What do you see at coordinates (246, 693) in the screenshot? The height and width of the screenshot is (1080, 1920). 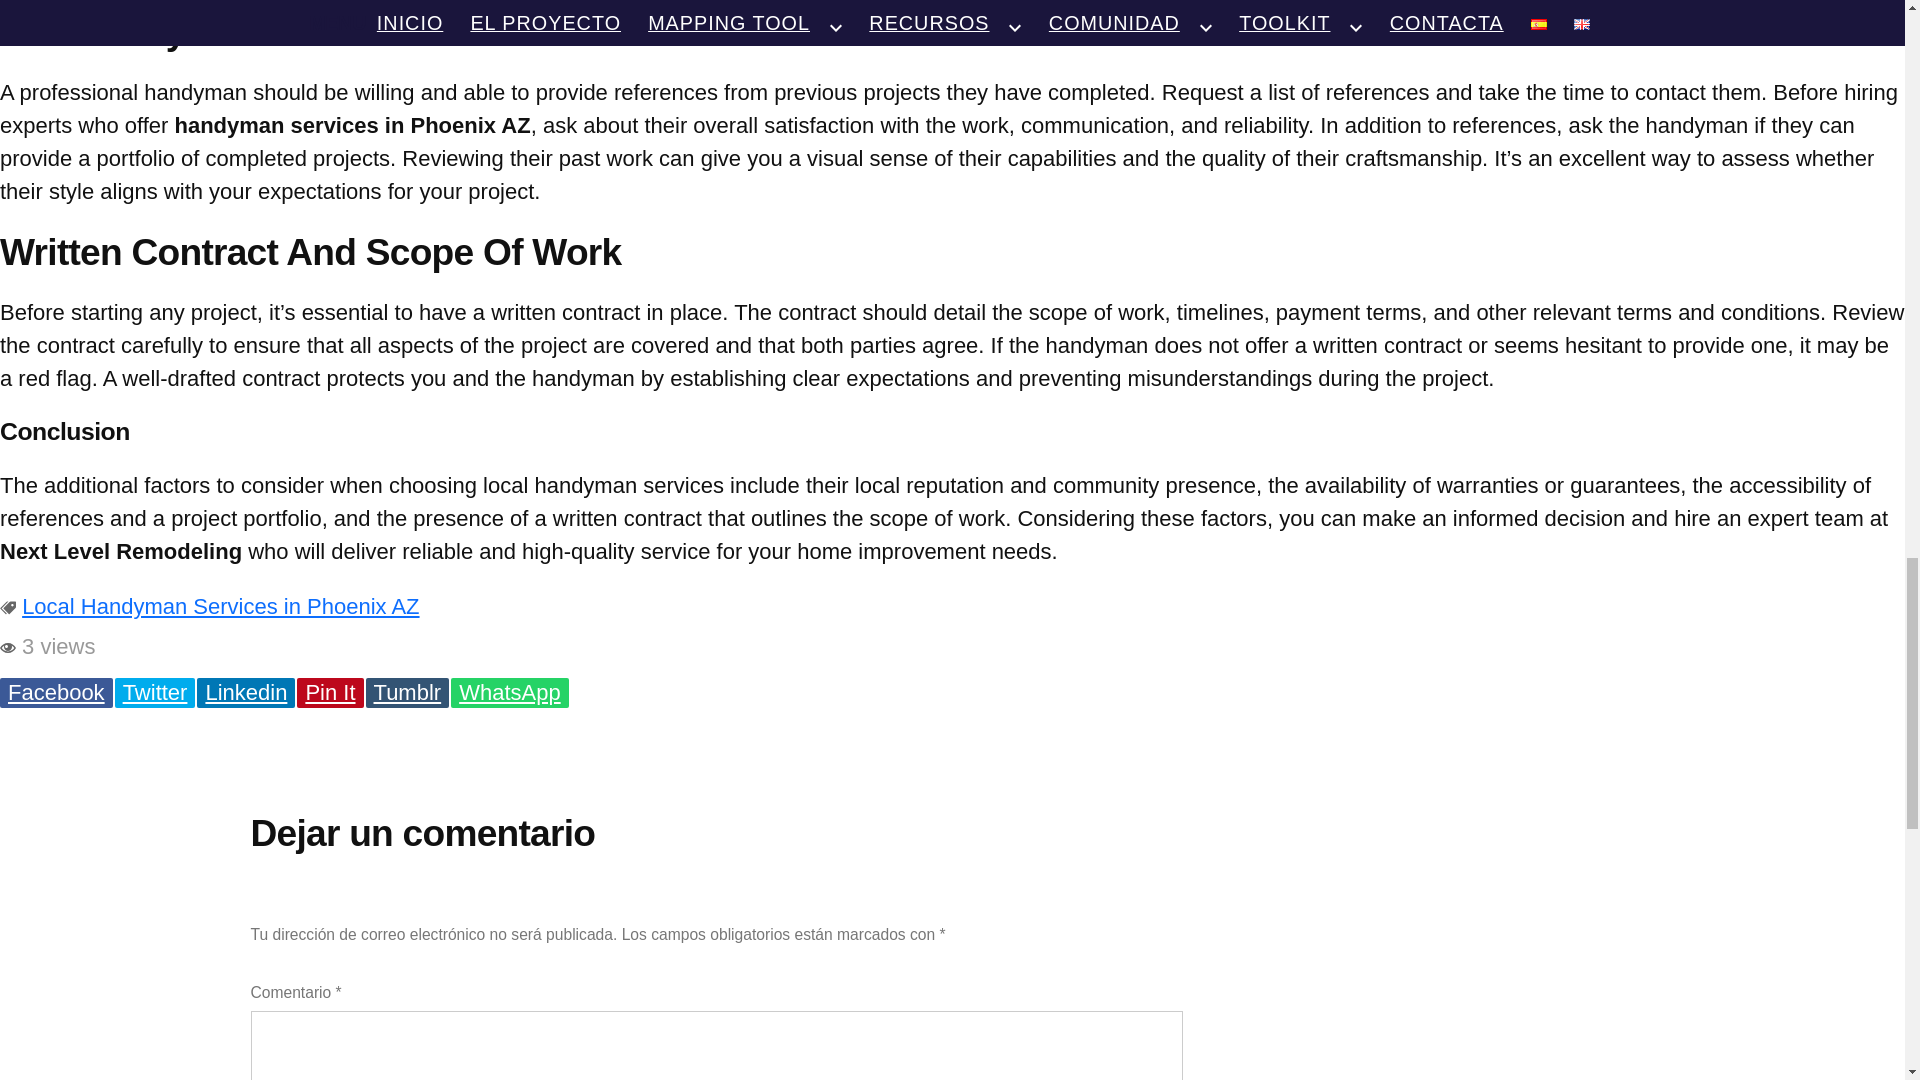 I see `Linkedin` at bounding box center [246, 693].